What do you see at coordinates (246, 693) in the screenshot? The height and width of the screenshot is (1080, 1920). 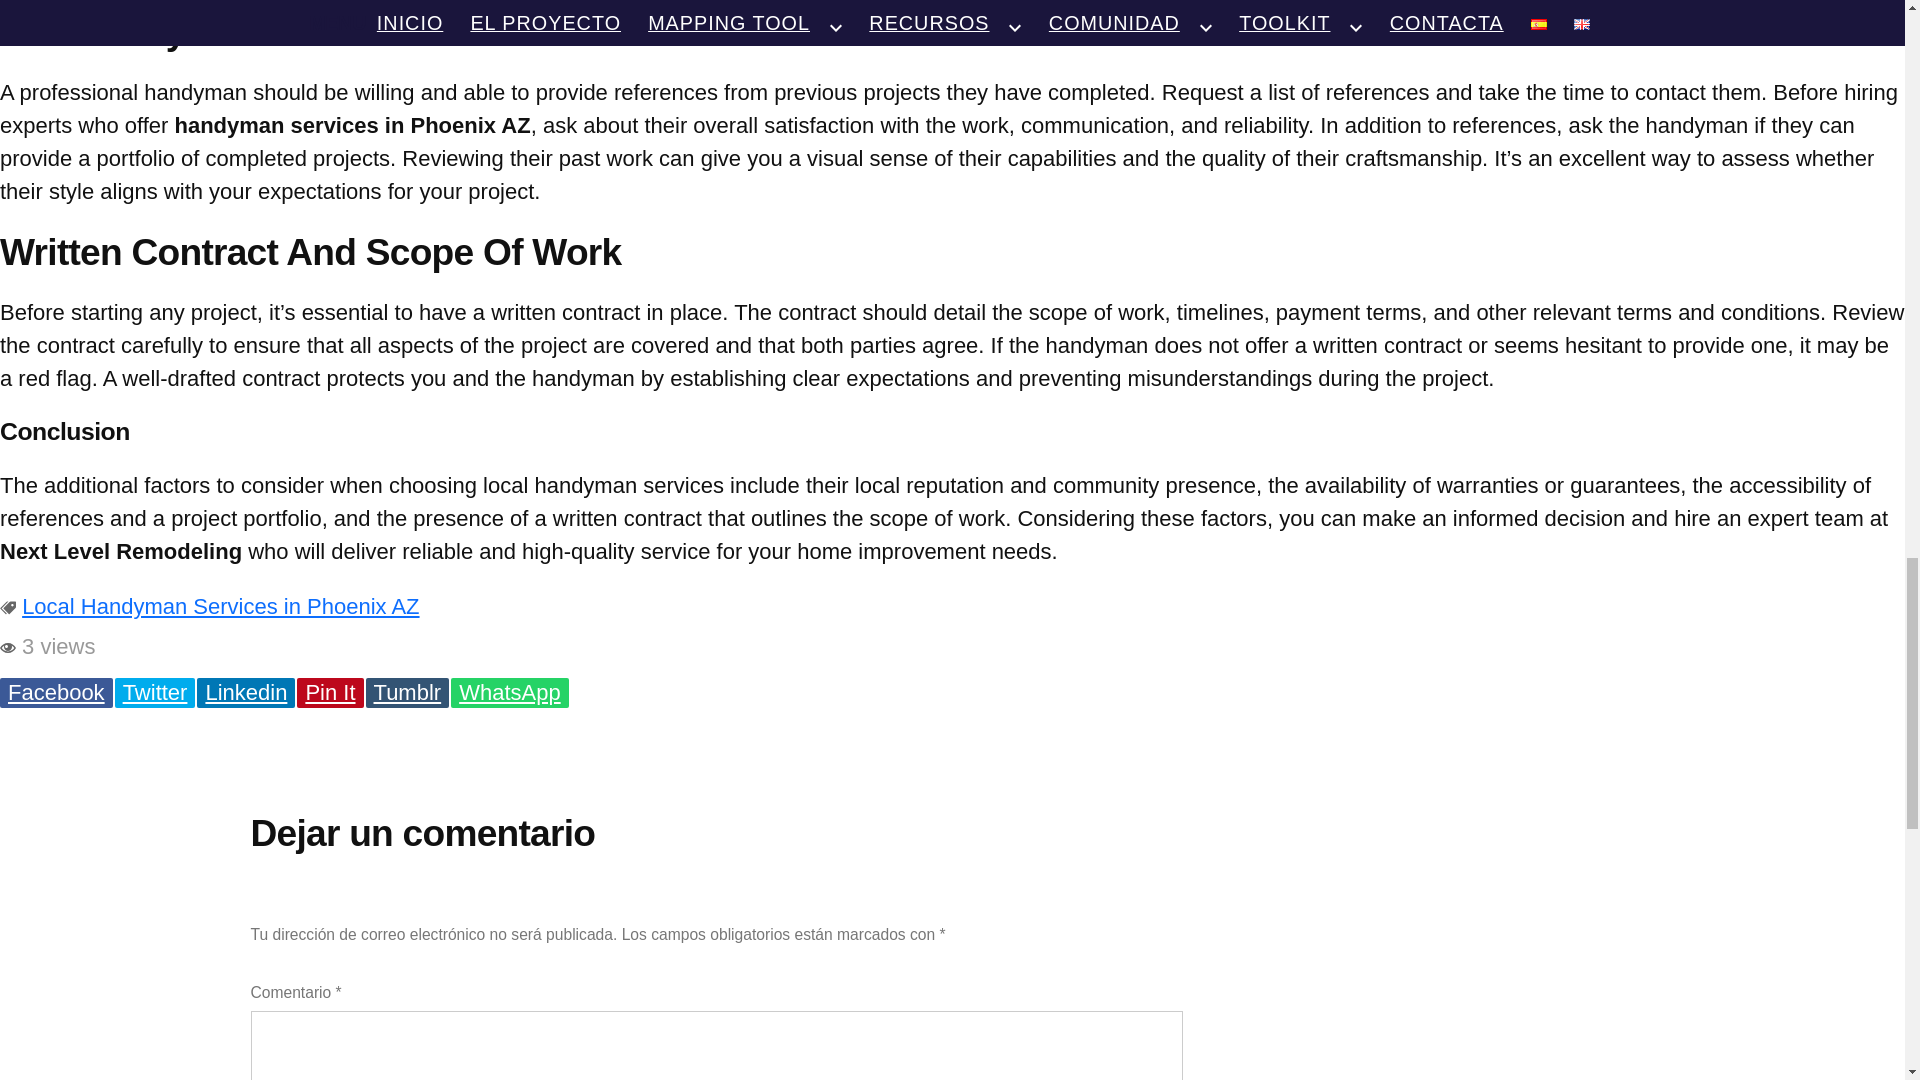 I see `Linkedin` at bounding box center [246, 693].